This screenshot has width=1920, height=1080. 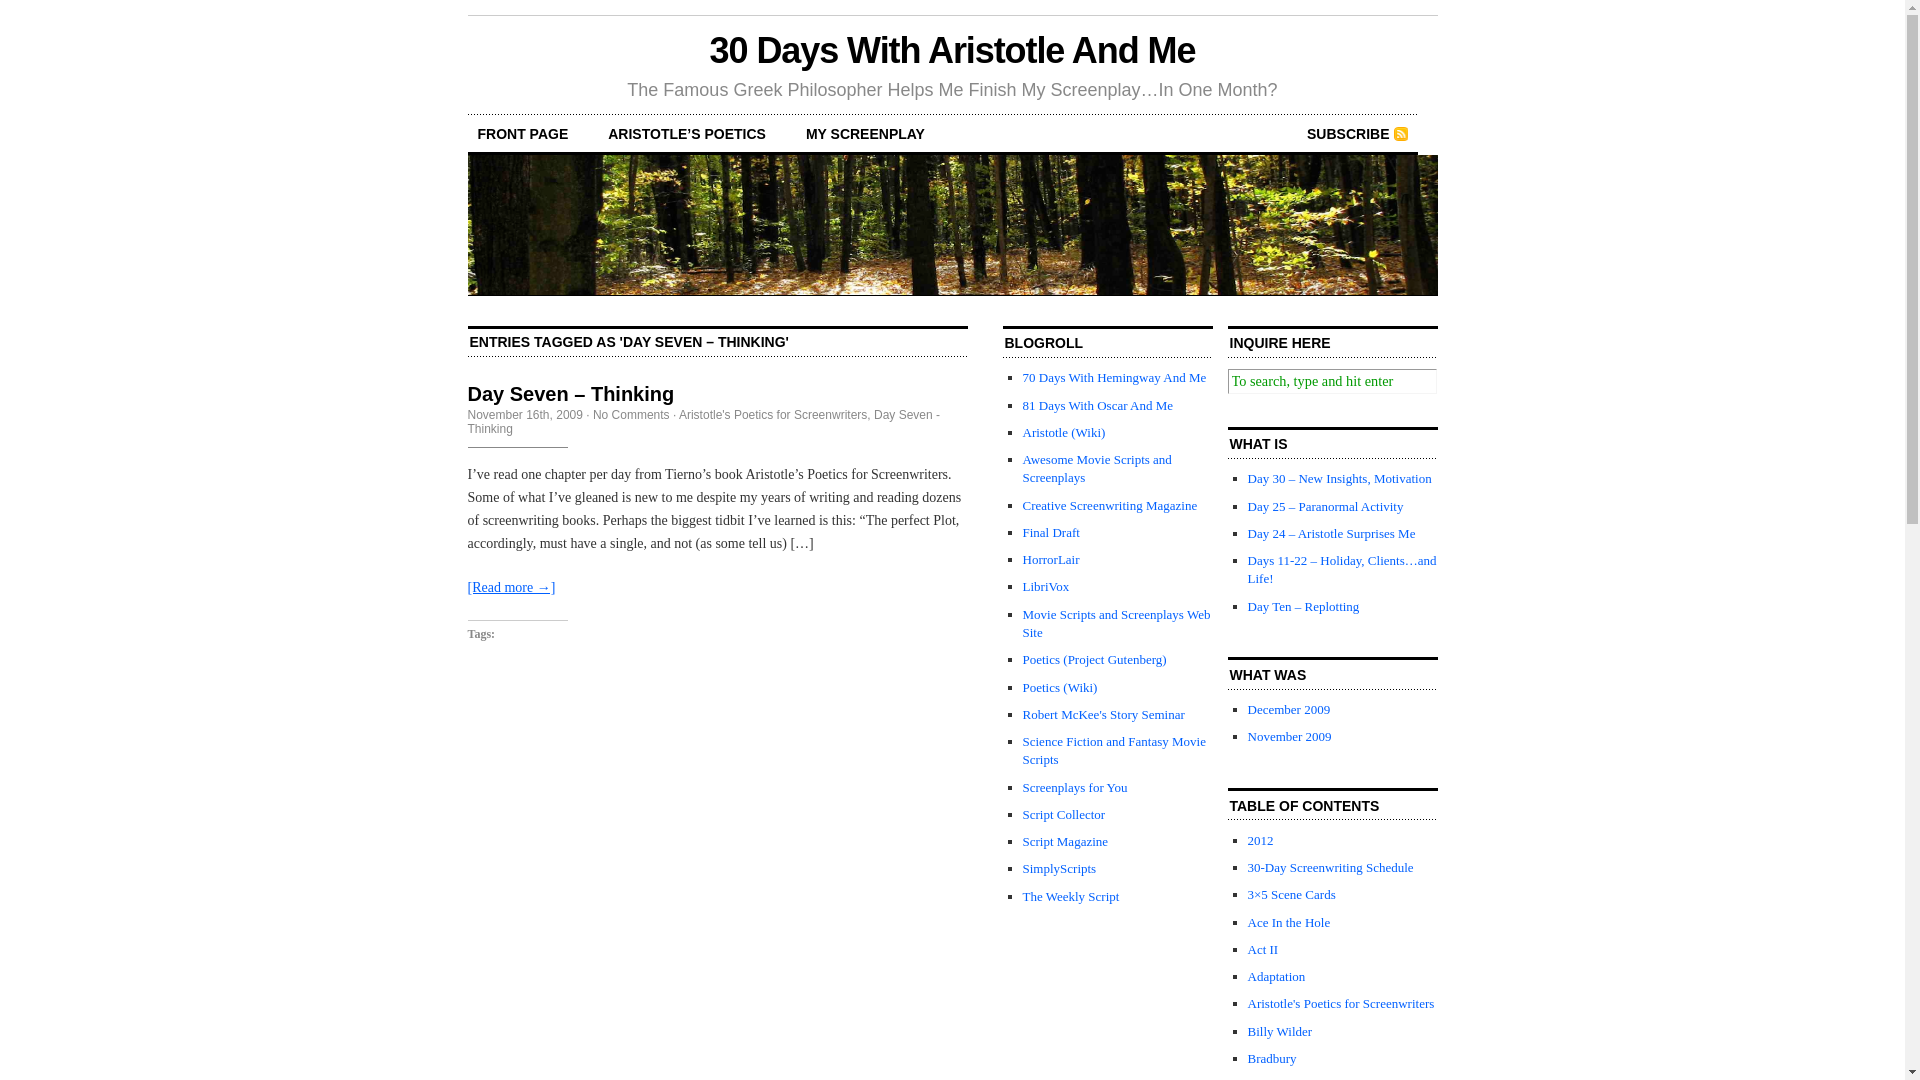 What do you see at coordinates (1331, 868) in the screenshot?
I see `30-Day Screenwriting Schedule` at bounding box center [1331, 868].